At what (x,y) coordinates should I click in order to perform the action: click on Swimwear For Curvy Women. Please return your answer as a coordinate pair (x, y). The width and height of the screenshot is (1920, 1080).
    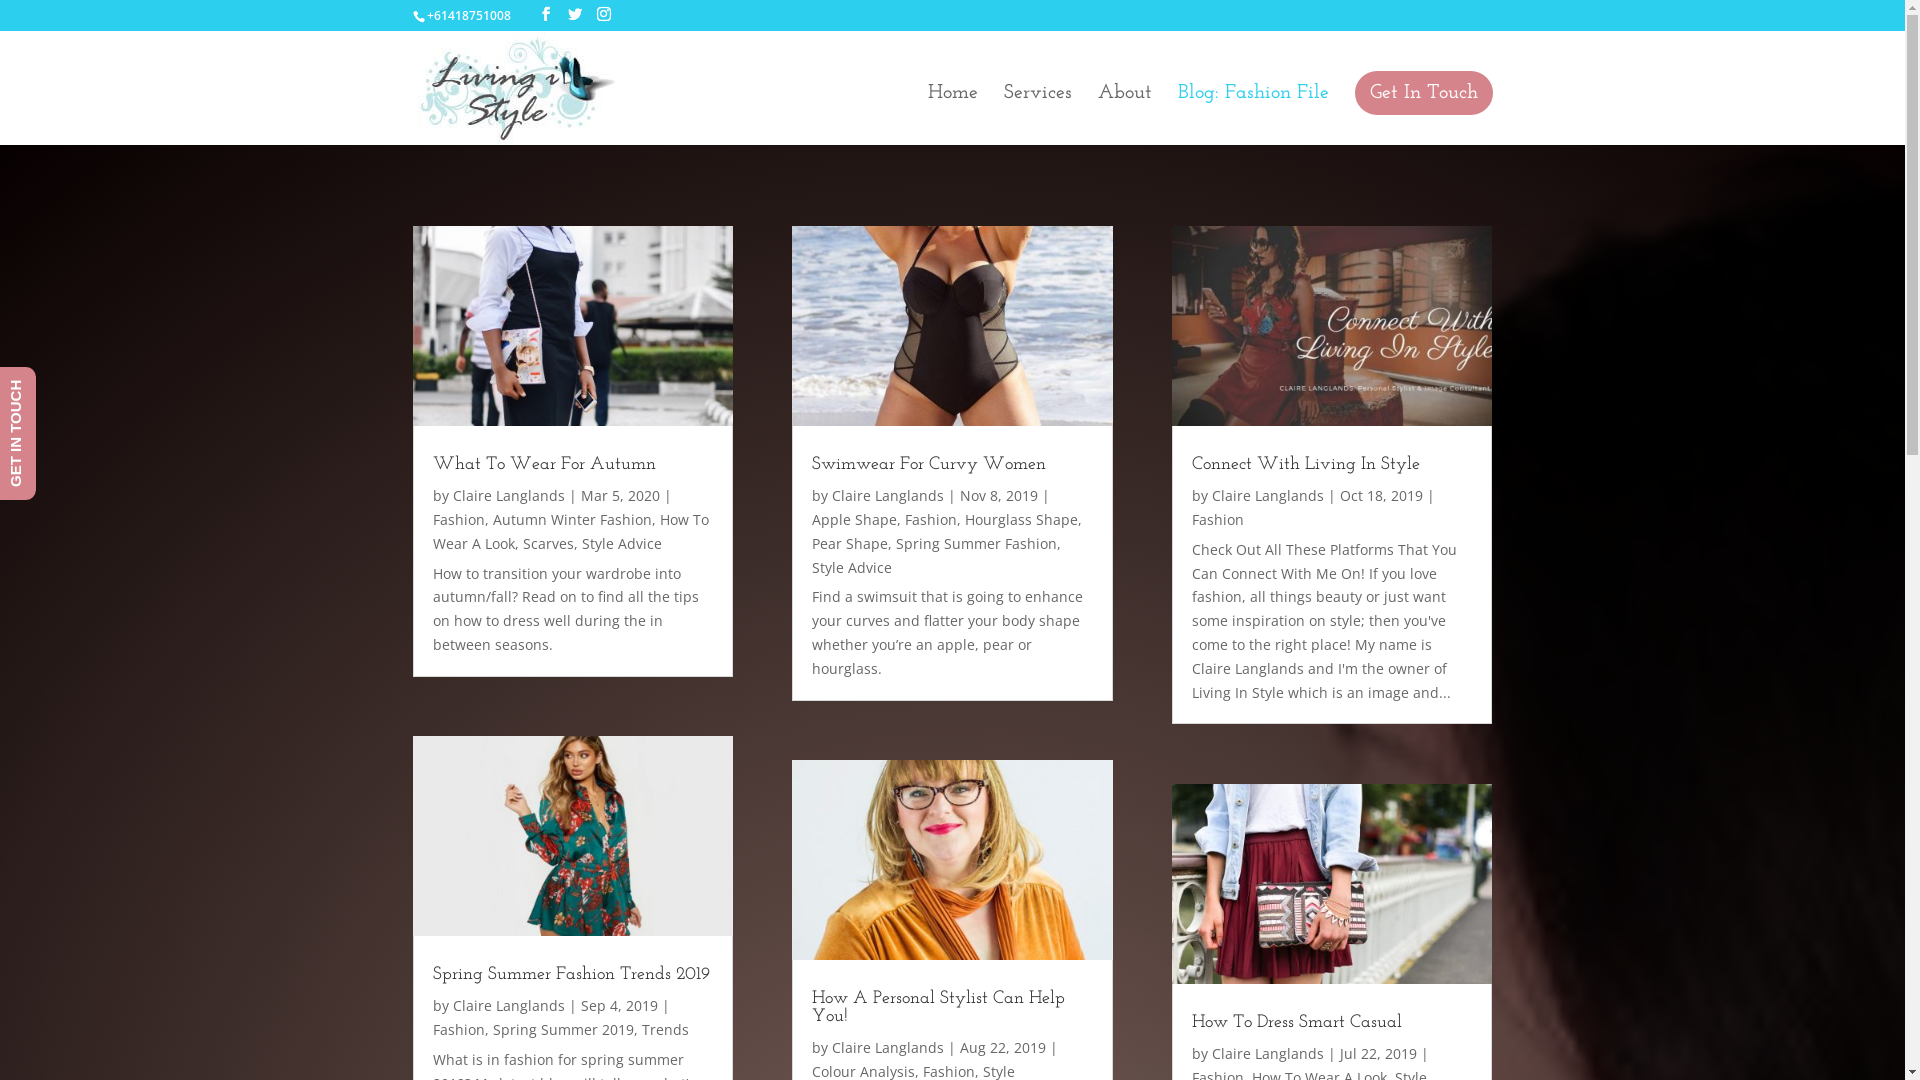
    Looking at the image, I should click on (929, 464).